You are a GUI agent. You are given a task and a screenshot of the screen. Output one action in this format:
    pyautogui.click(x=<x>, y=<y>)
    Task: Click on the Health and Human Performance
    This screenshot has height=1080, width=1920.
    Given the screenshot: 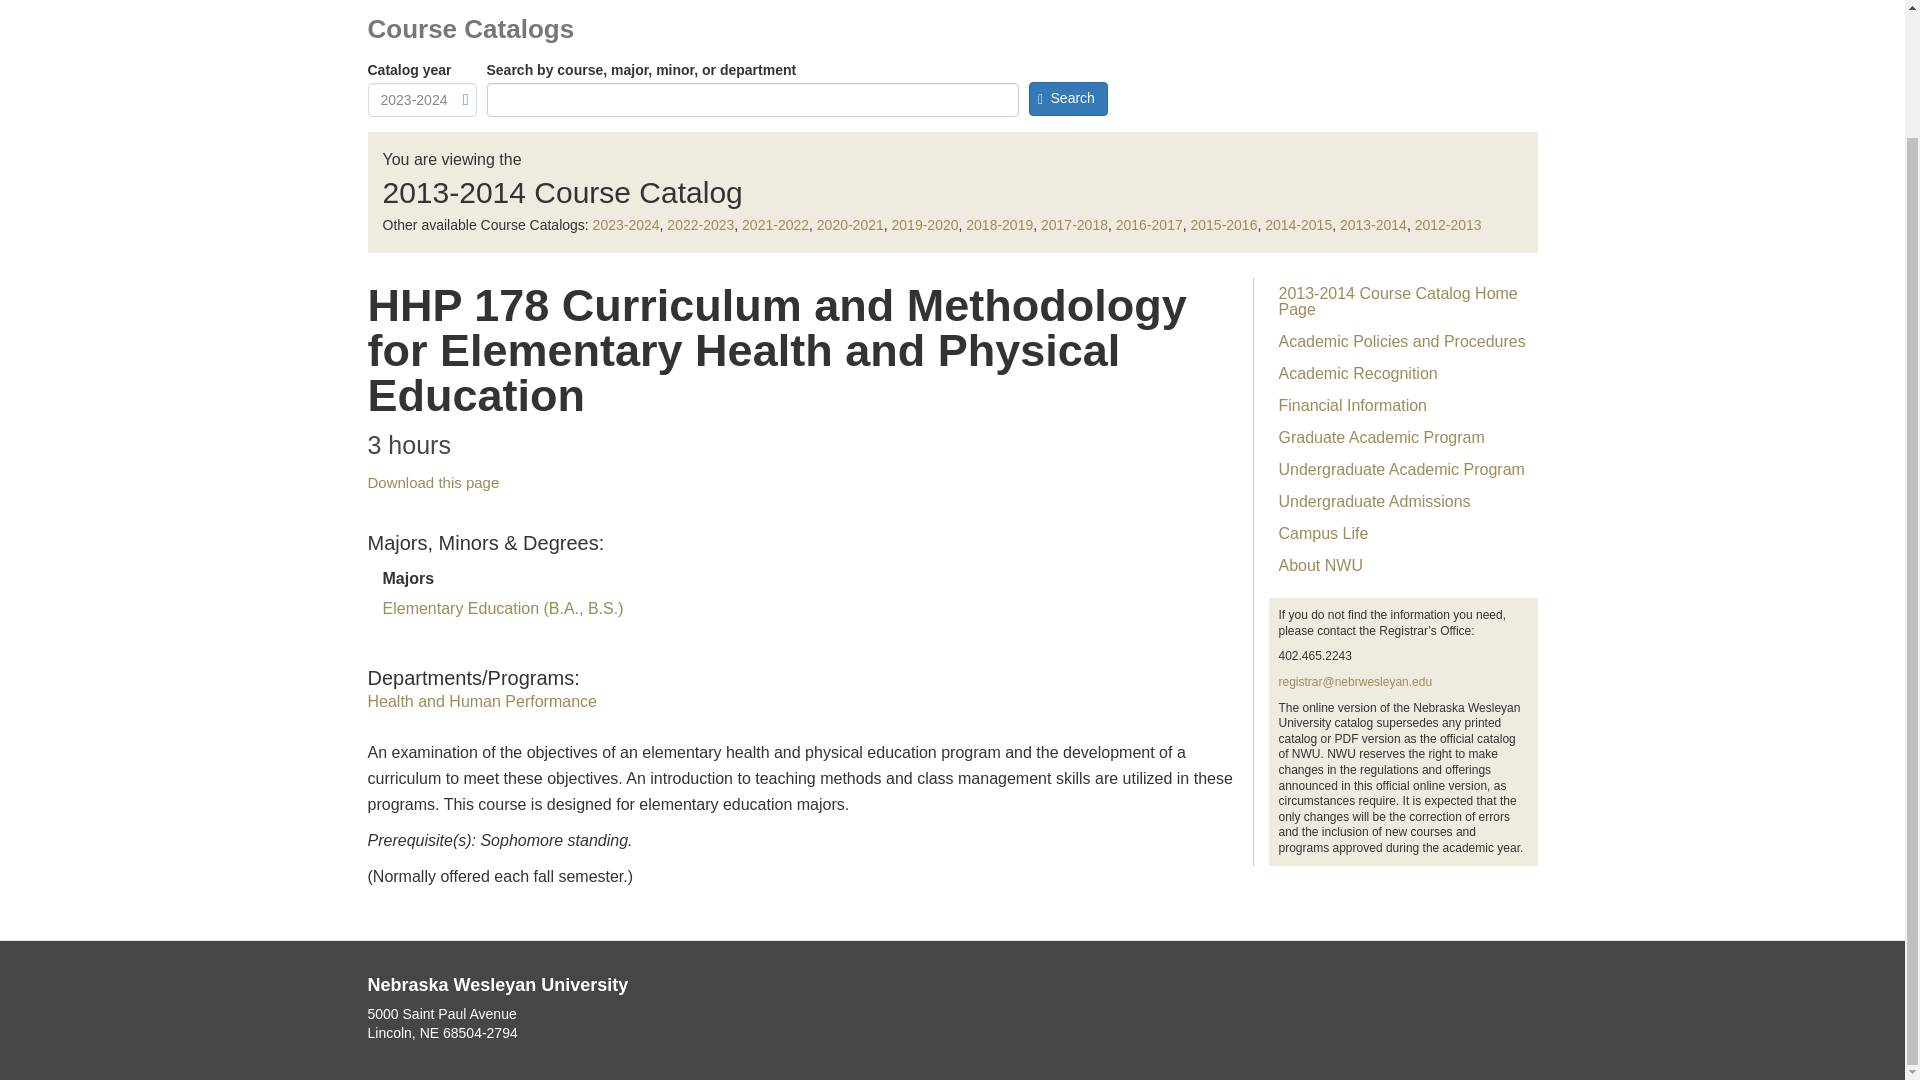 What is the action you would take?
    pyautogui.click(x=482, y=701)
    